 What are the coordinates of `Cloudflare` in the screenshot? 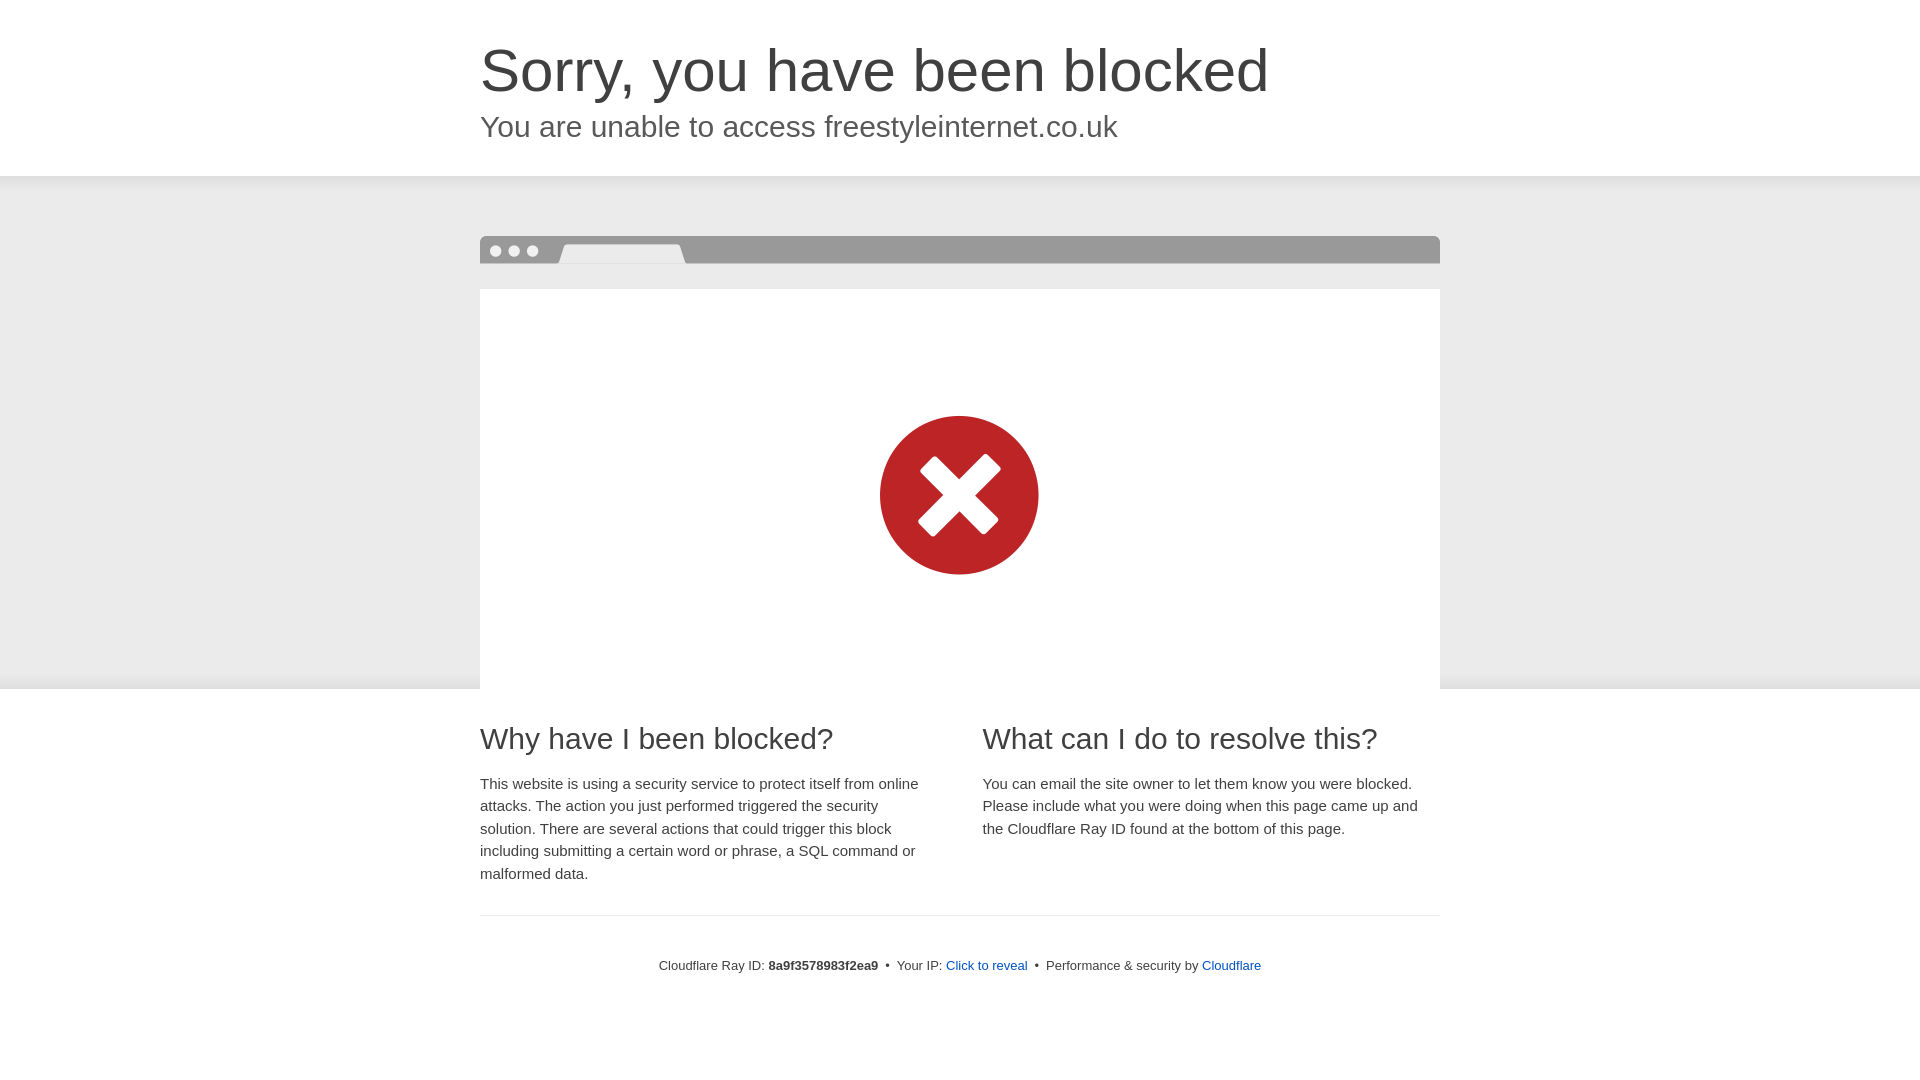 It's located at (1231, 965).